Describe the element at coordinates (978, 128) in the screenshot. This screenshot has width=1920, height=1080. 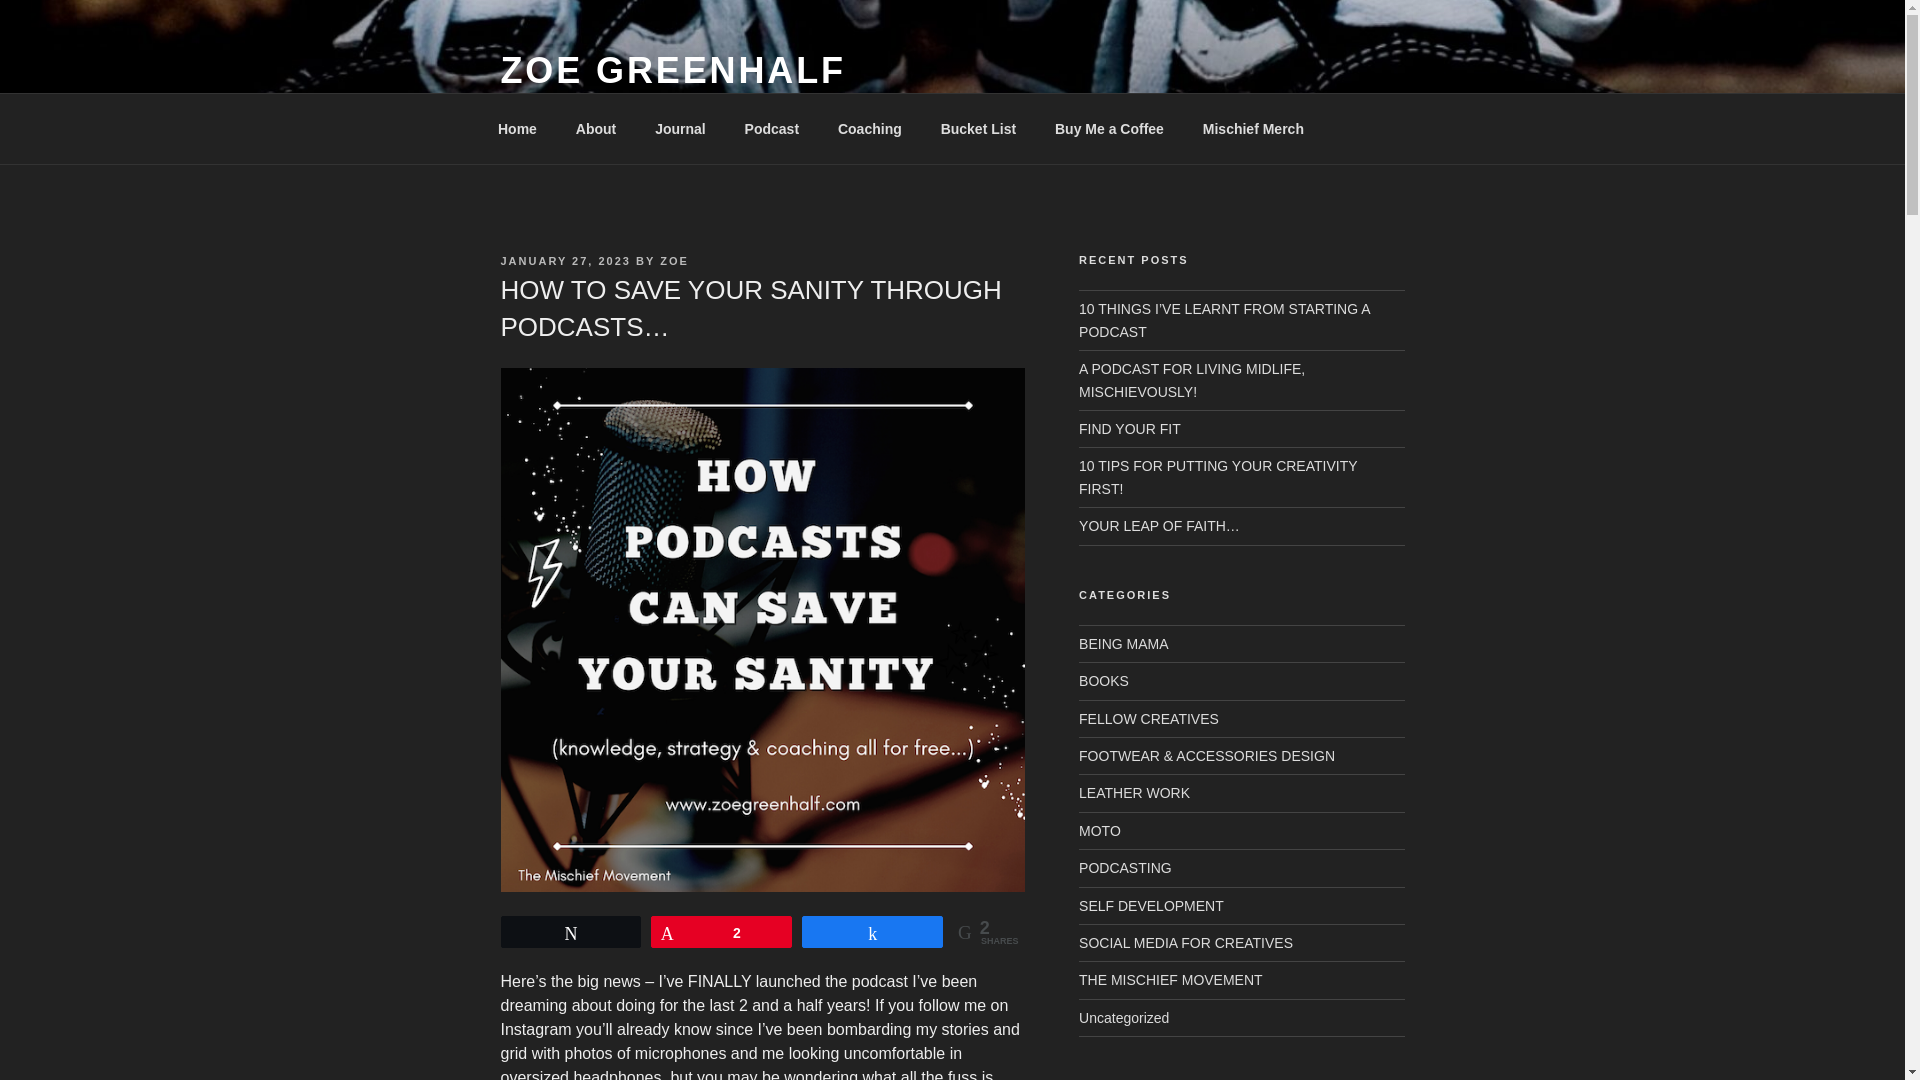
I see `Bucket List` at that location.